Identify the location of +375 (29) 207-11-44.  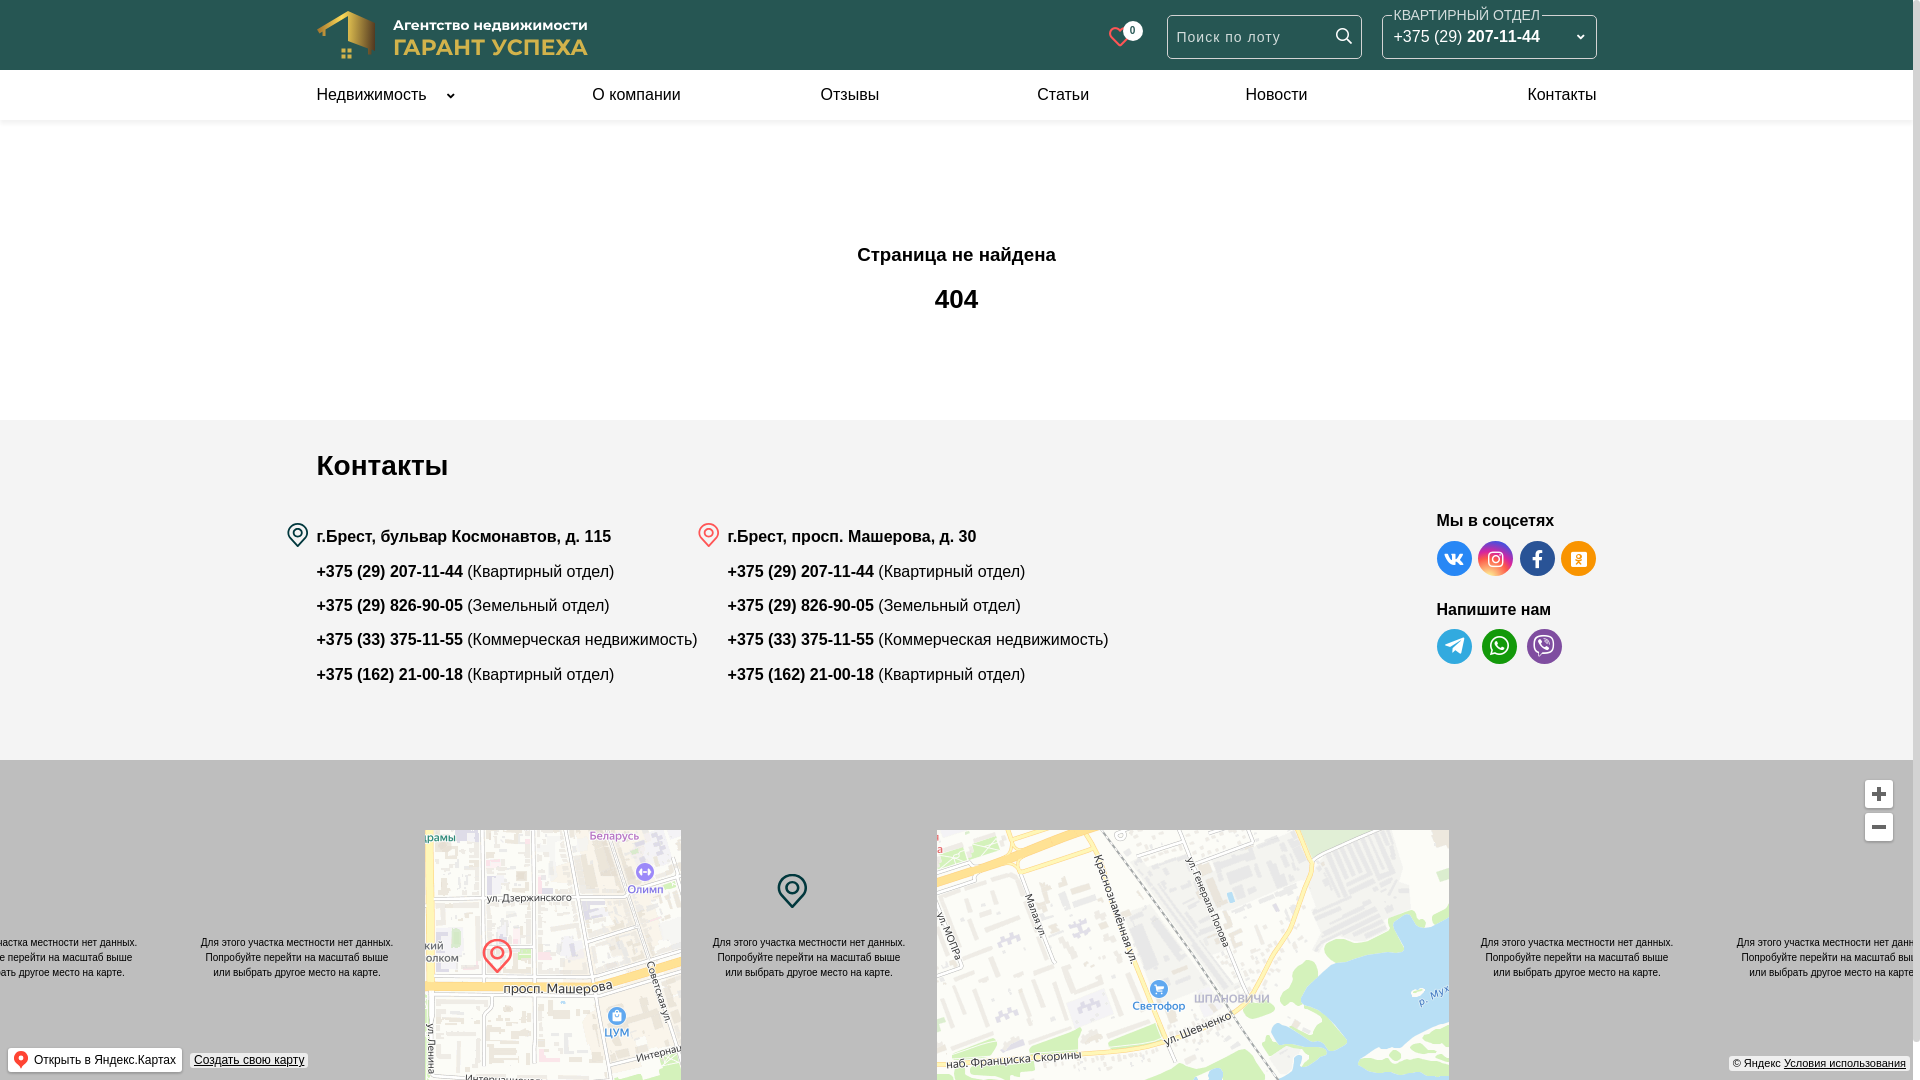
(389, 572).